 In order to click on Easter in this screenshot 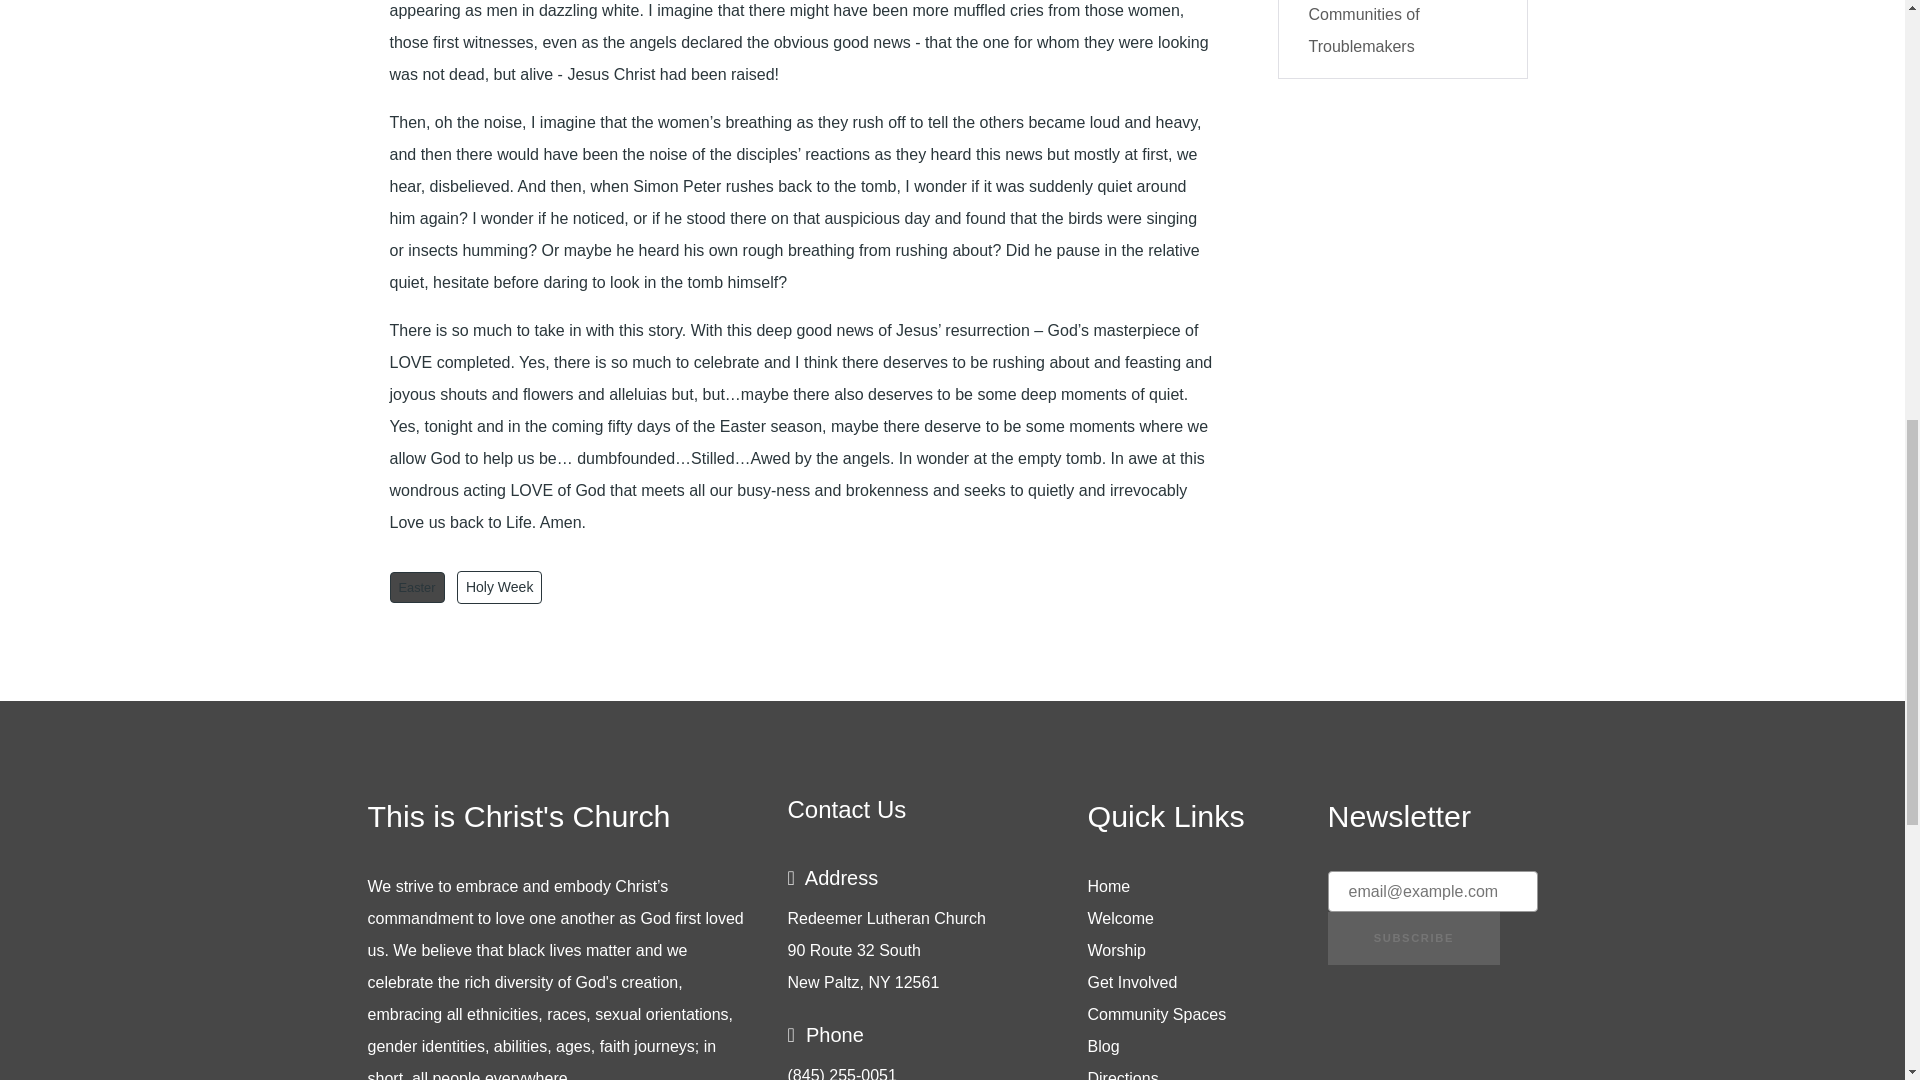, I will do `click(417, 587)`.